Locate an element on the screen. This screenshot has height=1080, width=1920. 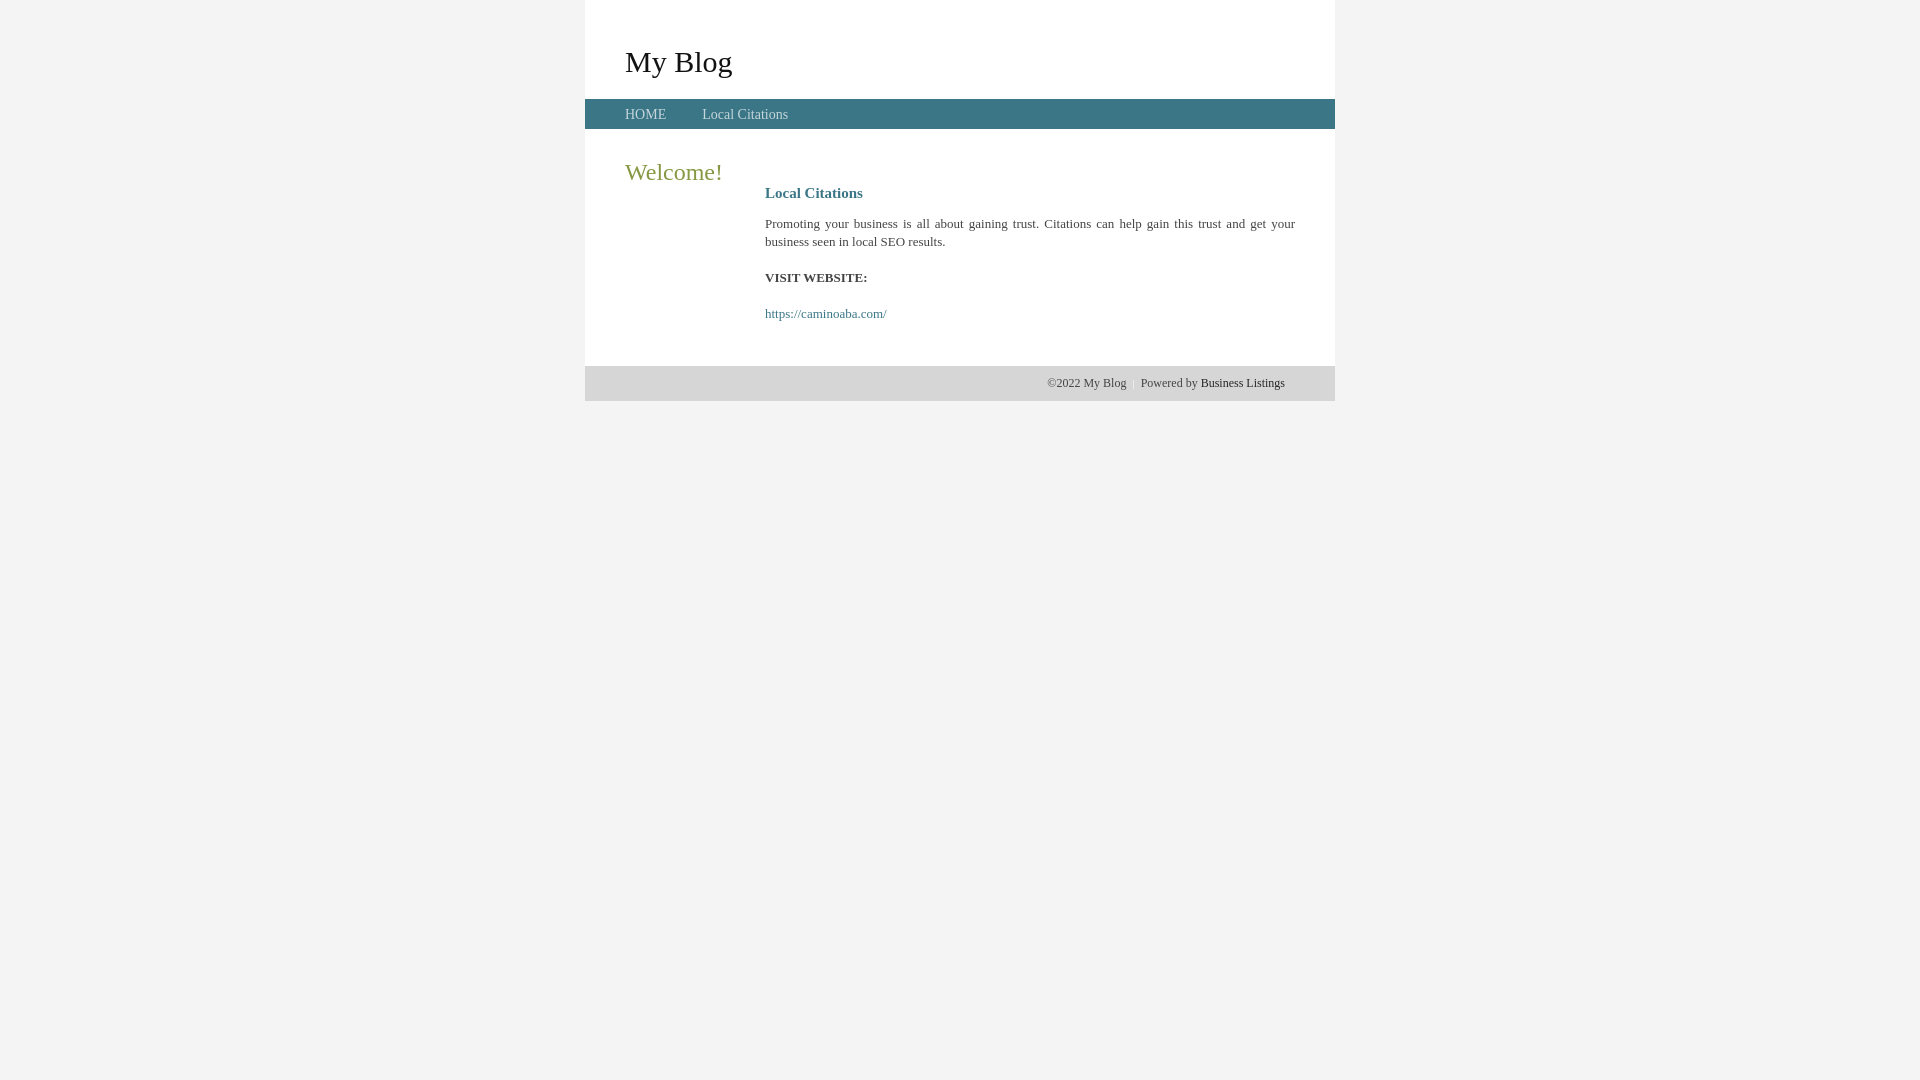
My Blog is located at coordinates (679, 61).